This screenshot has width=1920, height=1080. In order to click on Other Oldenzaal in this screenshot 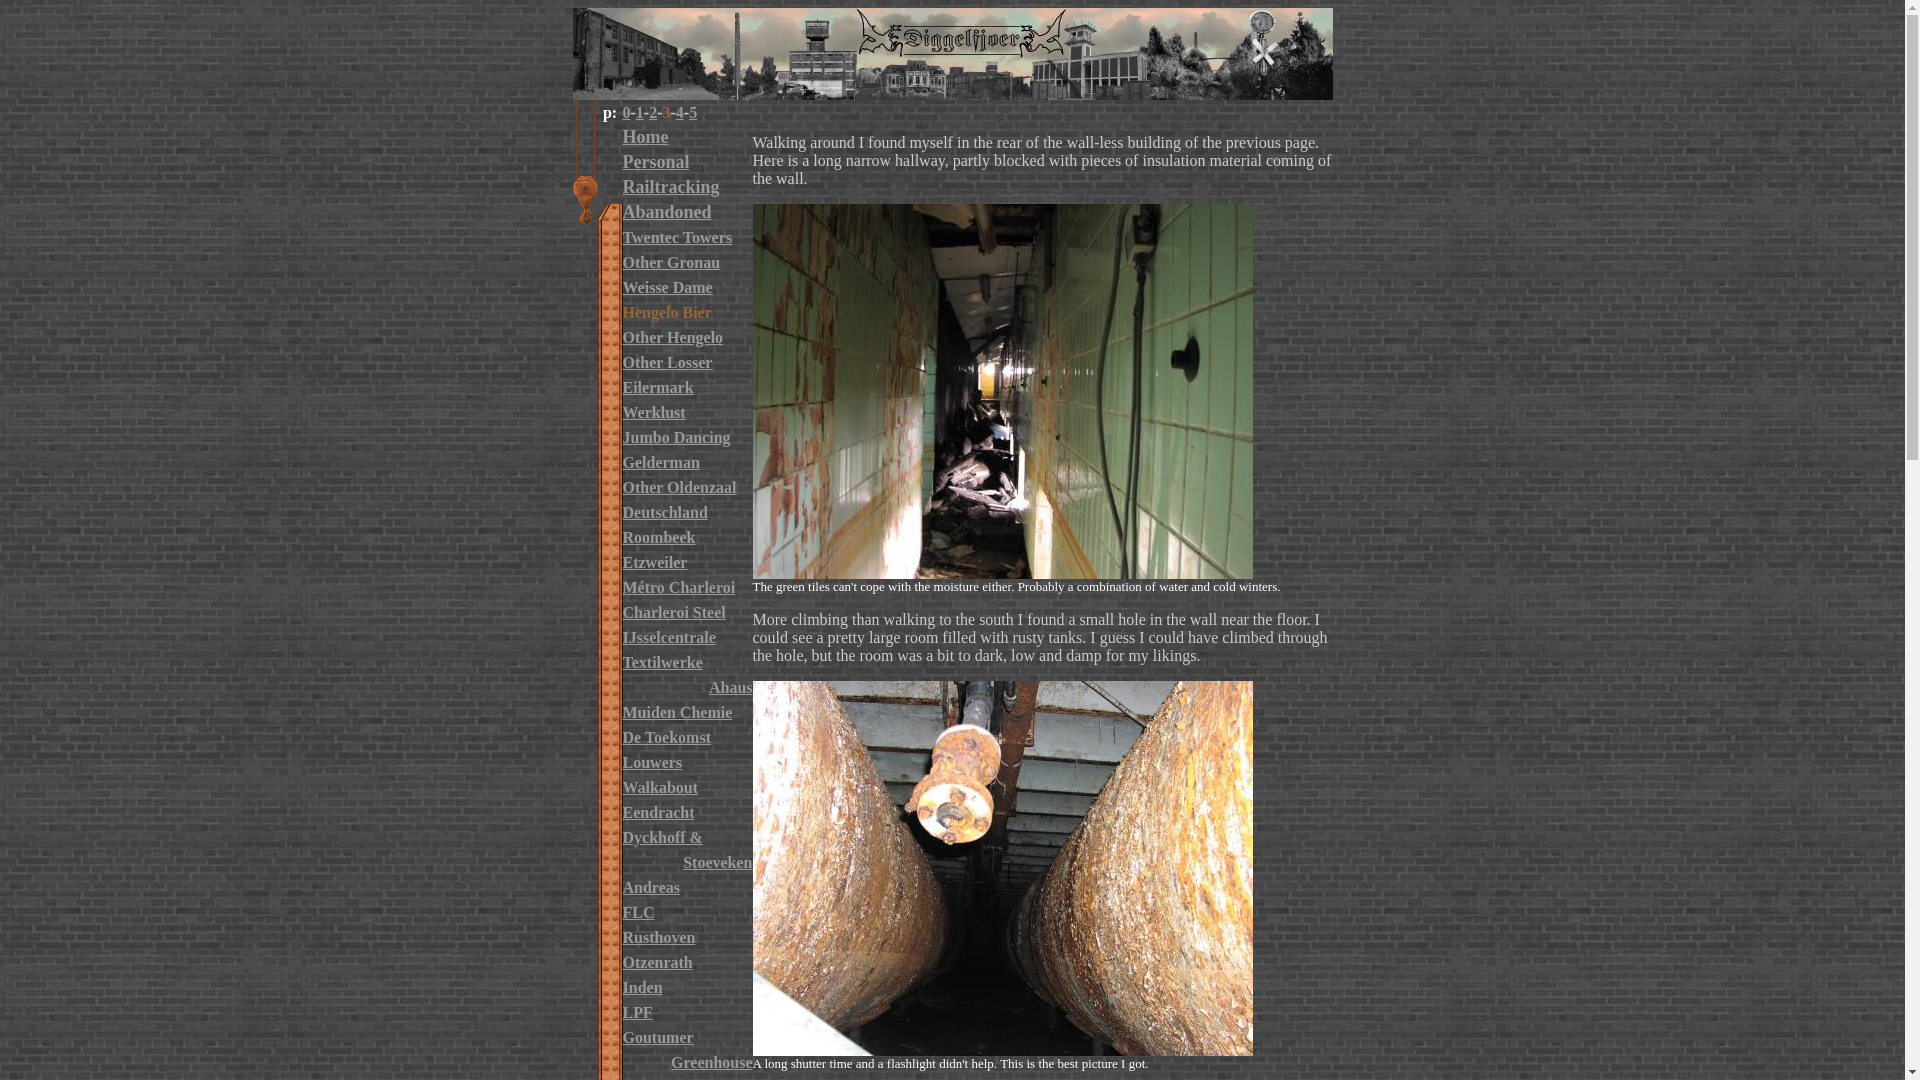, I will do `click(678, 486)`.